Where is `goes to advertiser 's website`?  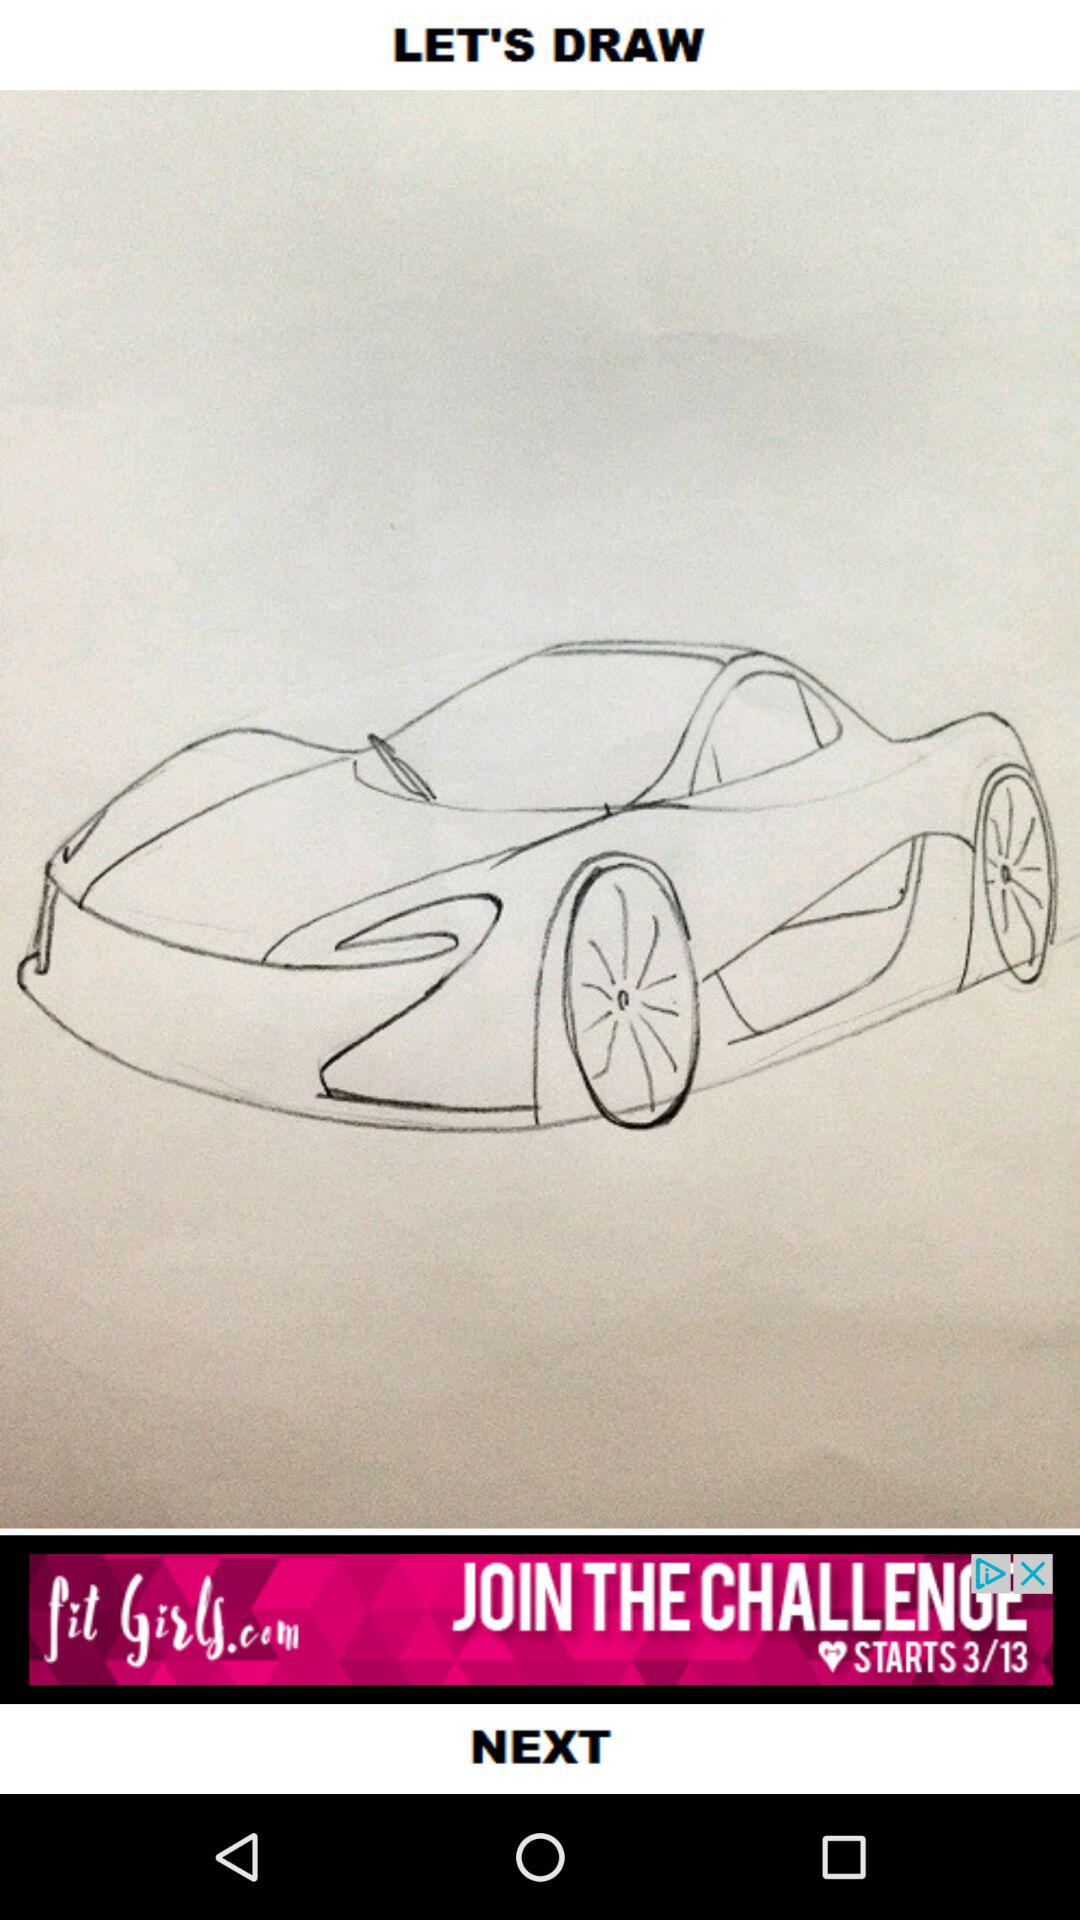 goes to advertiser 's website is located at coordinates (540, 1620).